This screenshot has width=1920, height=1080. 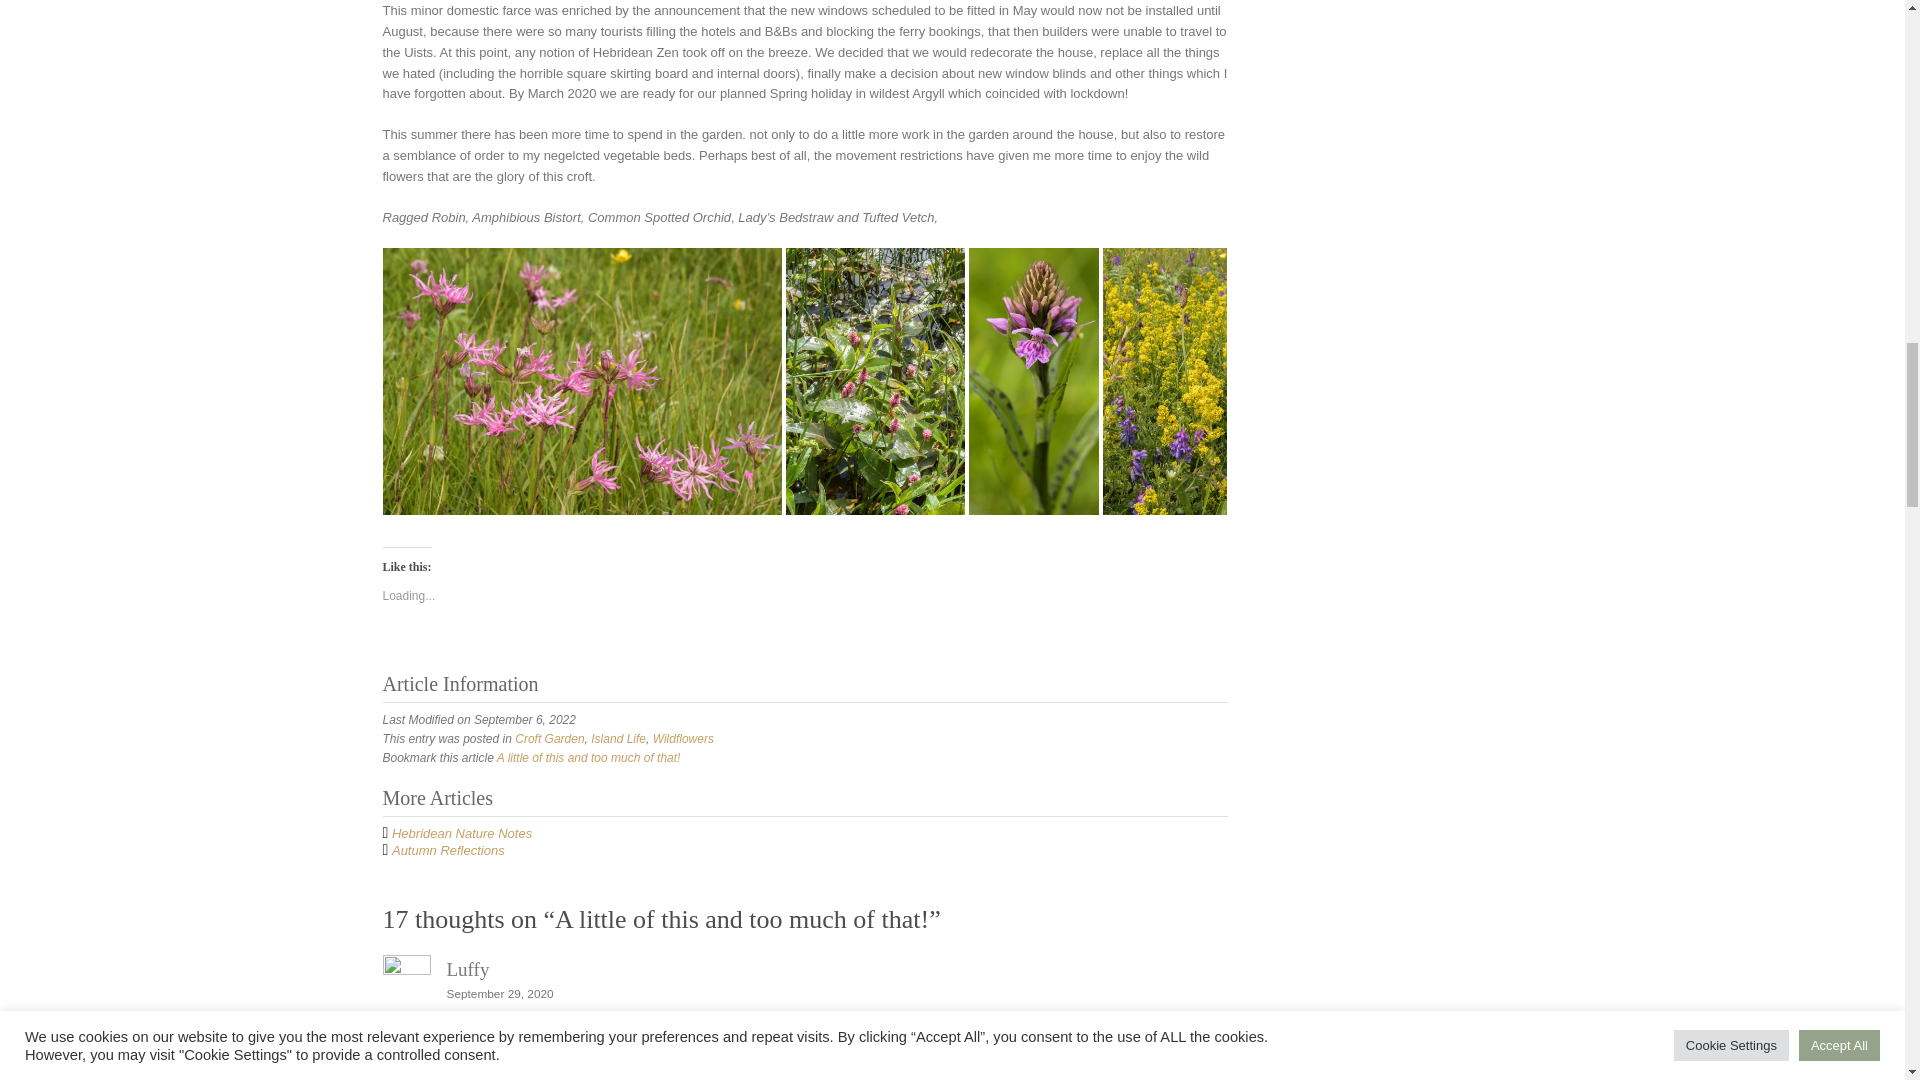 What do you see at coordinates (618, 739) in the screenshot?
I see `Island Life` at bounding box center [618, 739].